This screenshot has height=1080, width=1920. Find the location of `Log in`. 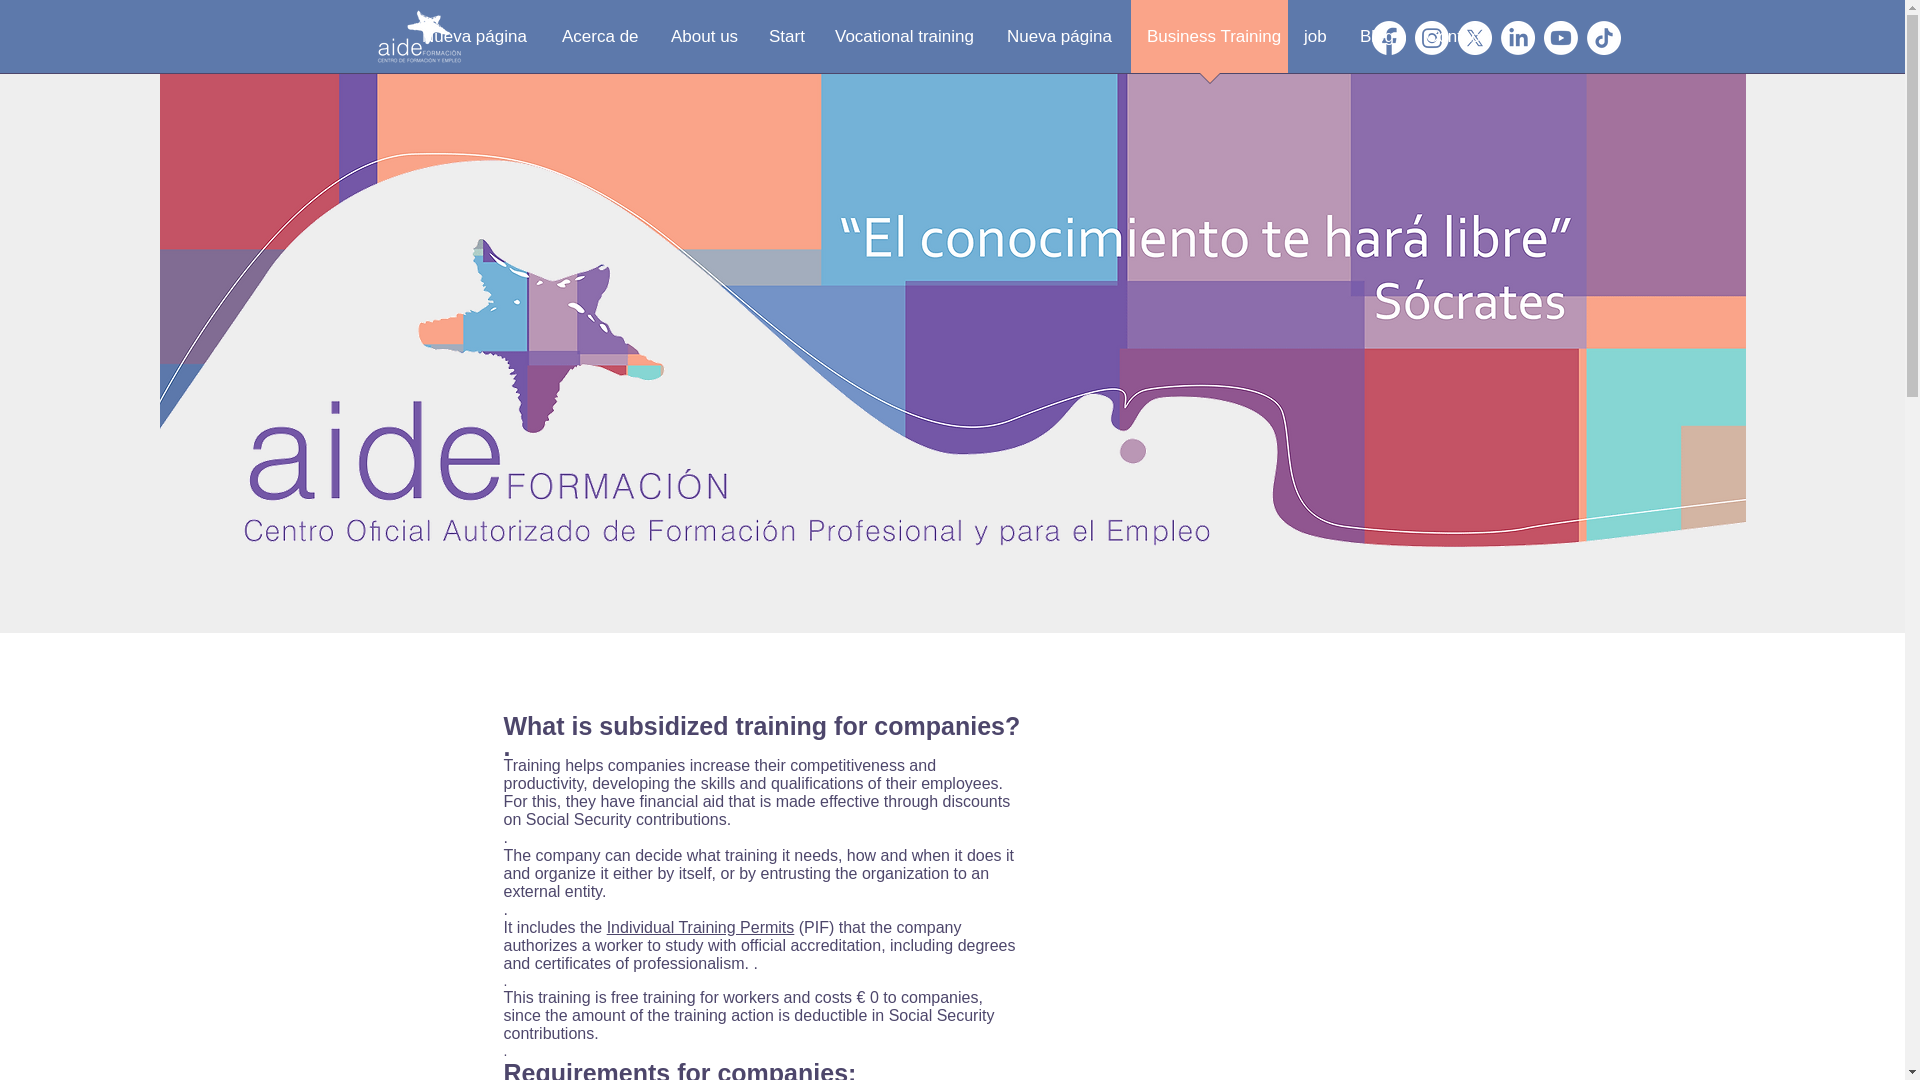

Log in is located at coordinates (1671, 38).